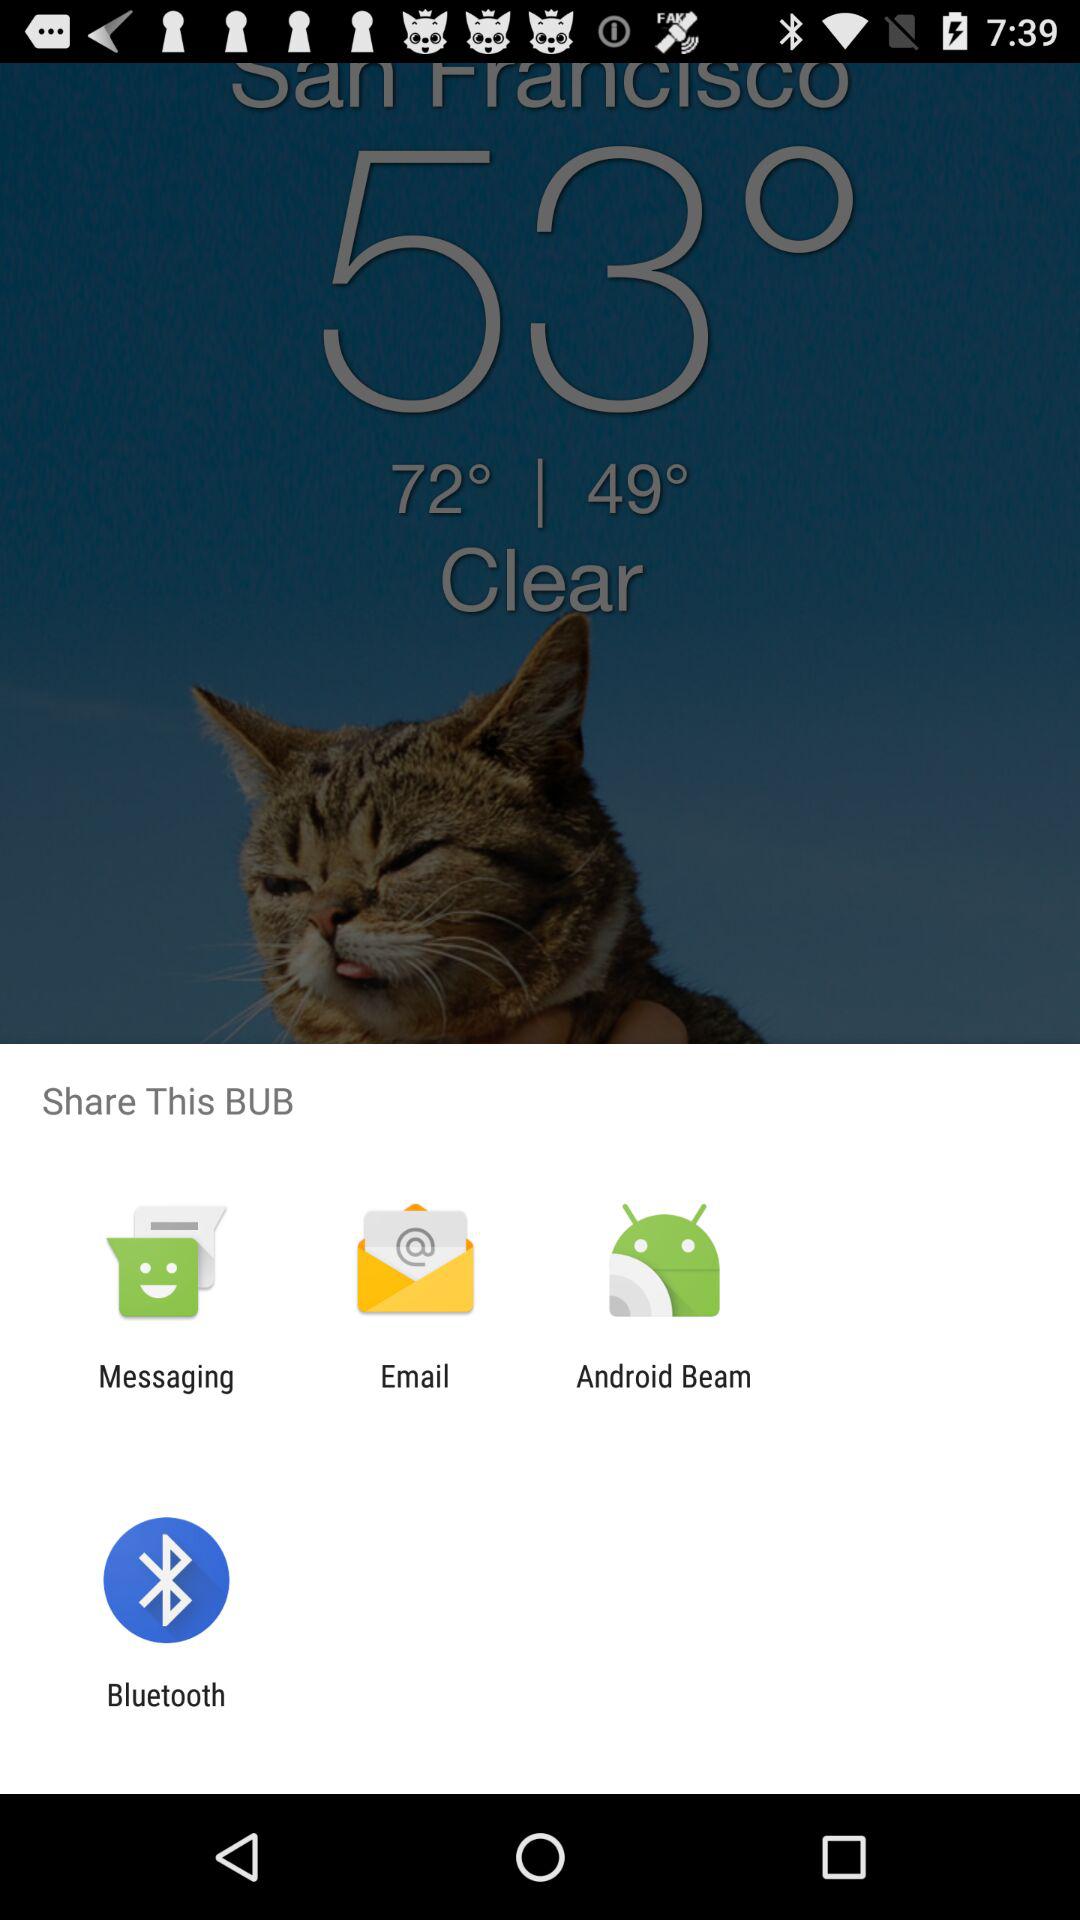 This screenshot has width=1080, height=1920. What do you see at coordinates (414, 1393) in the screenshot?
I see `open the email` at bounding box center [414, 1393].